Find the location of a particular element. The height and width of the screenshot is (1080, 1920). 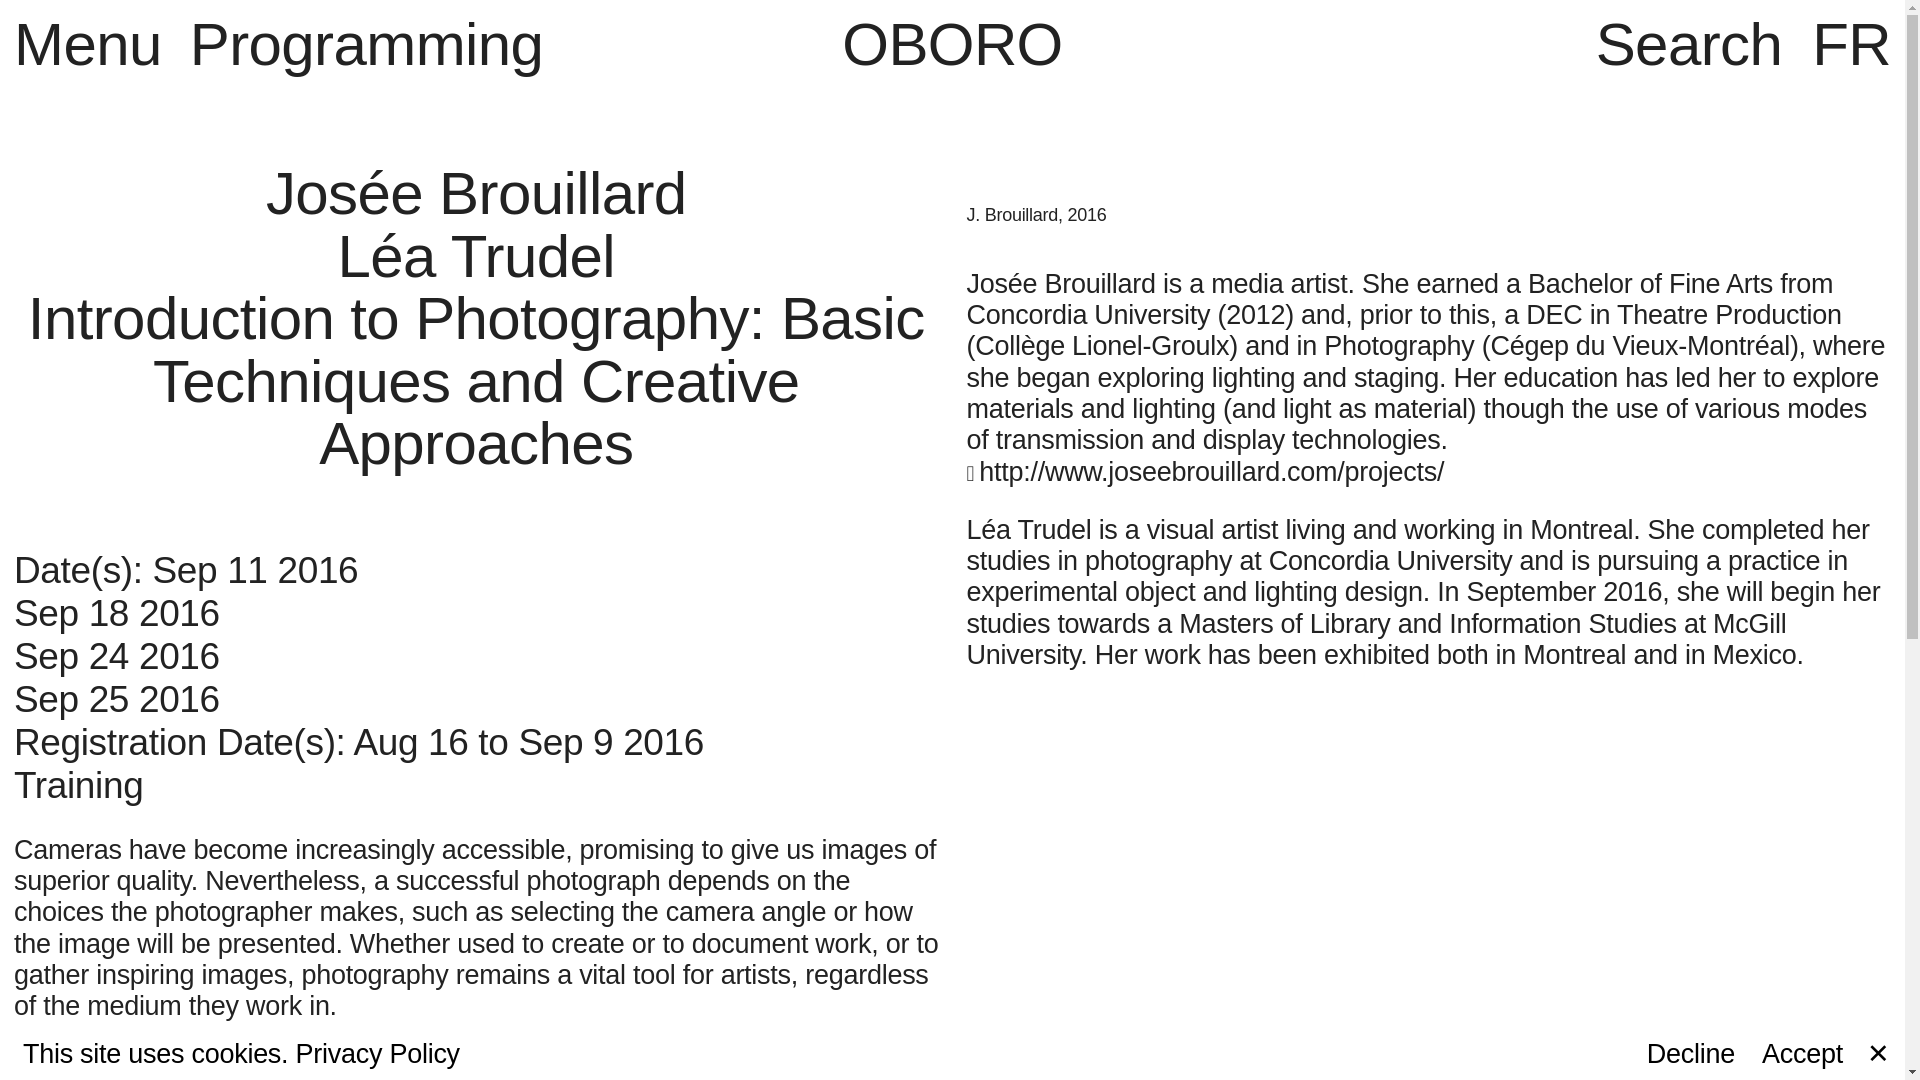

Accept is located at coordinates (1802, 1054).